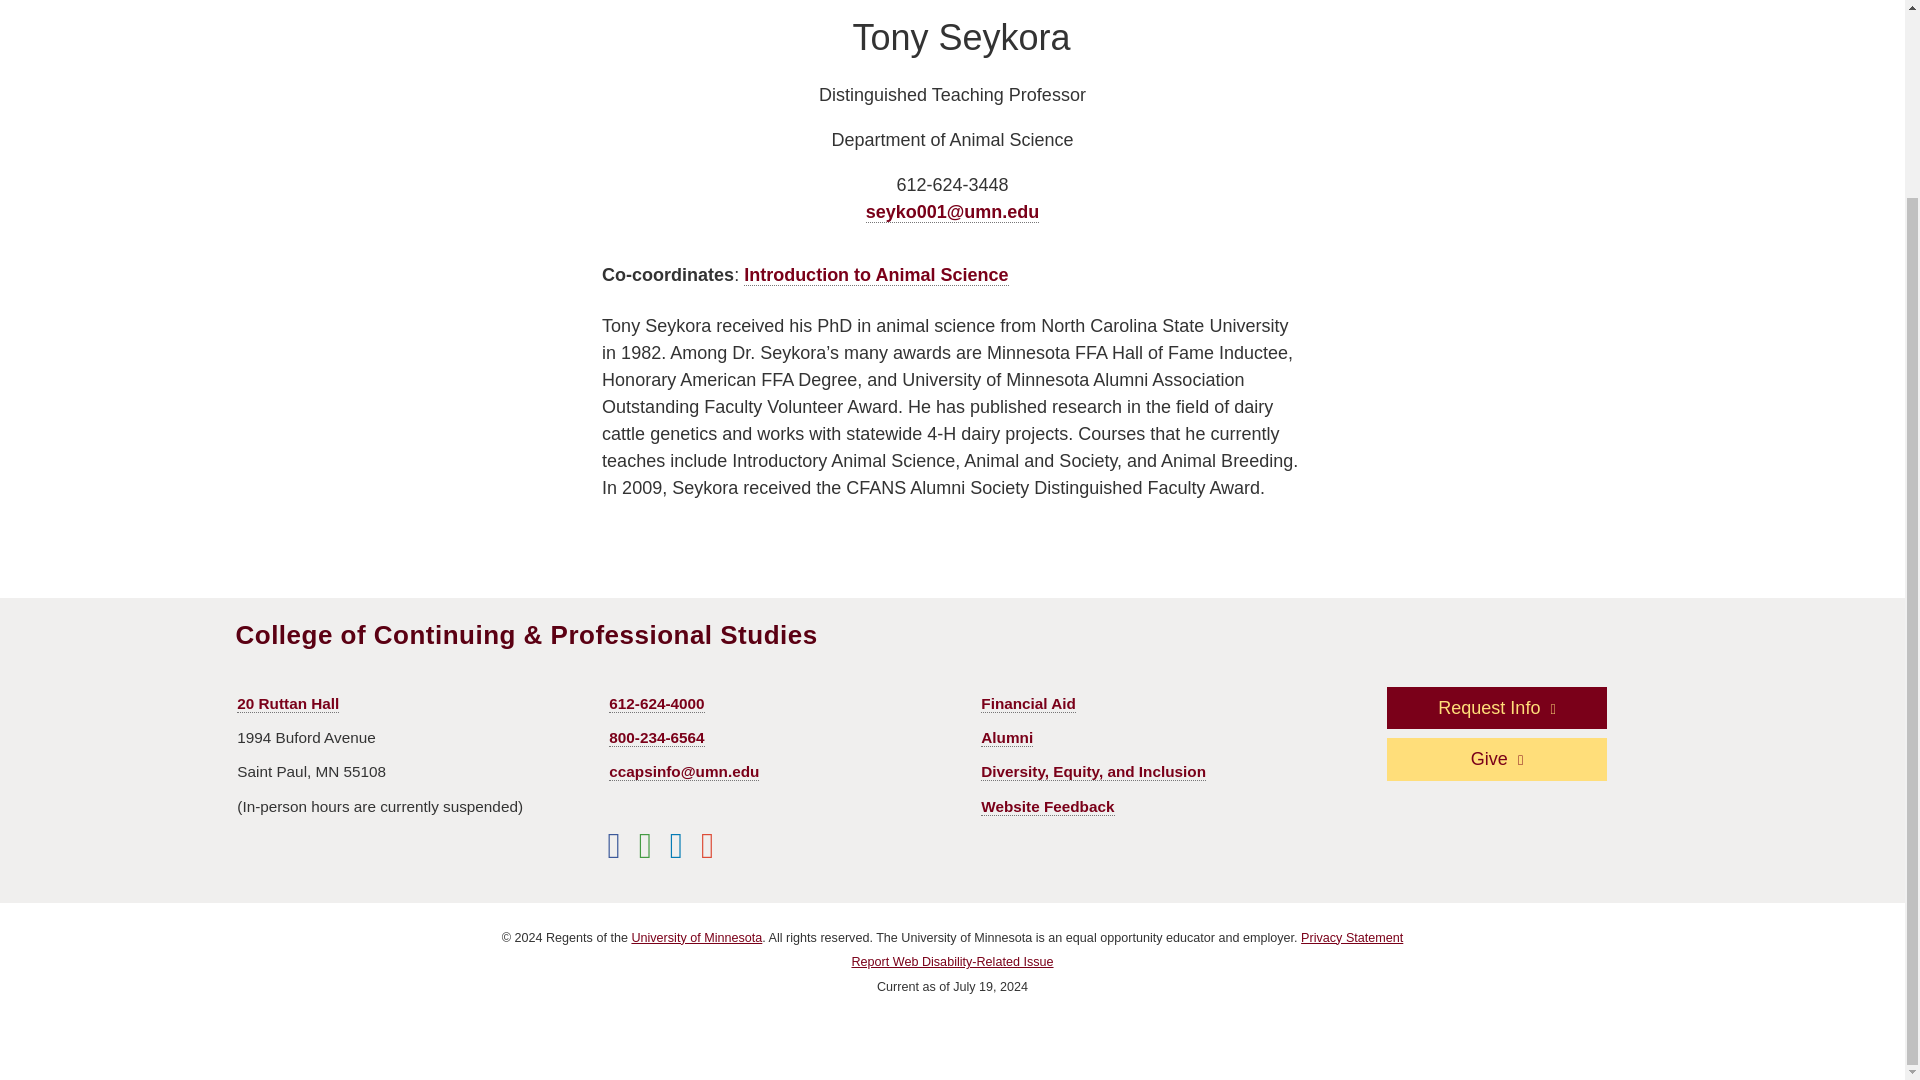 Image resolution: width=1920 pixels, height=1080 pixels. Describe the element at coordinates (656, 738) in the screenshot. I see `Call 800-234-6564` at that location.